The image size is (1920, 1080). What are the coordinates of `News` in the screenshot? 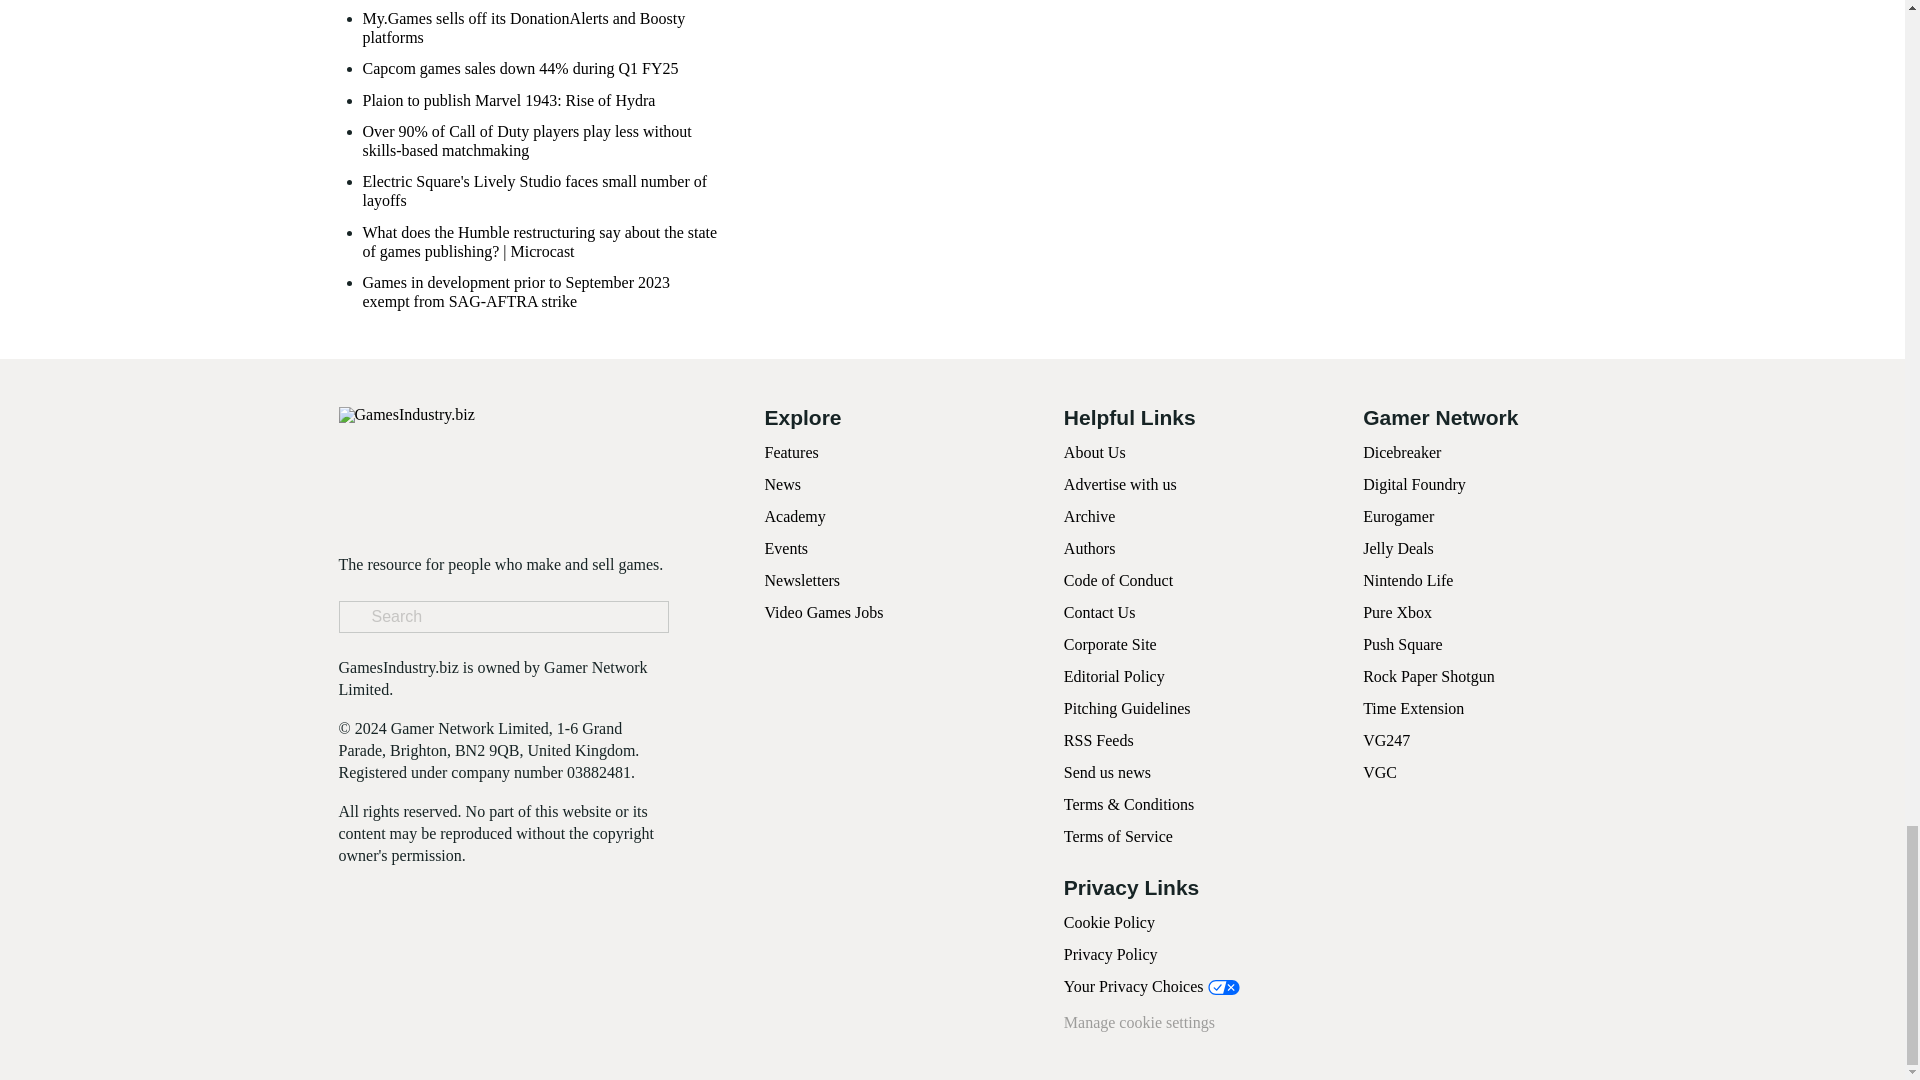 It's located at (782, 484).